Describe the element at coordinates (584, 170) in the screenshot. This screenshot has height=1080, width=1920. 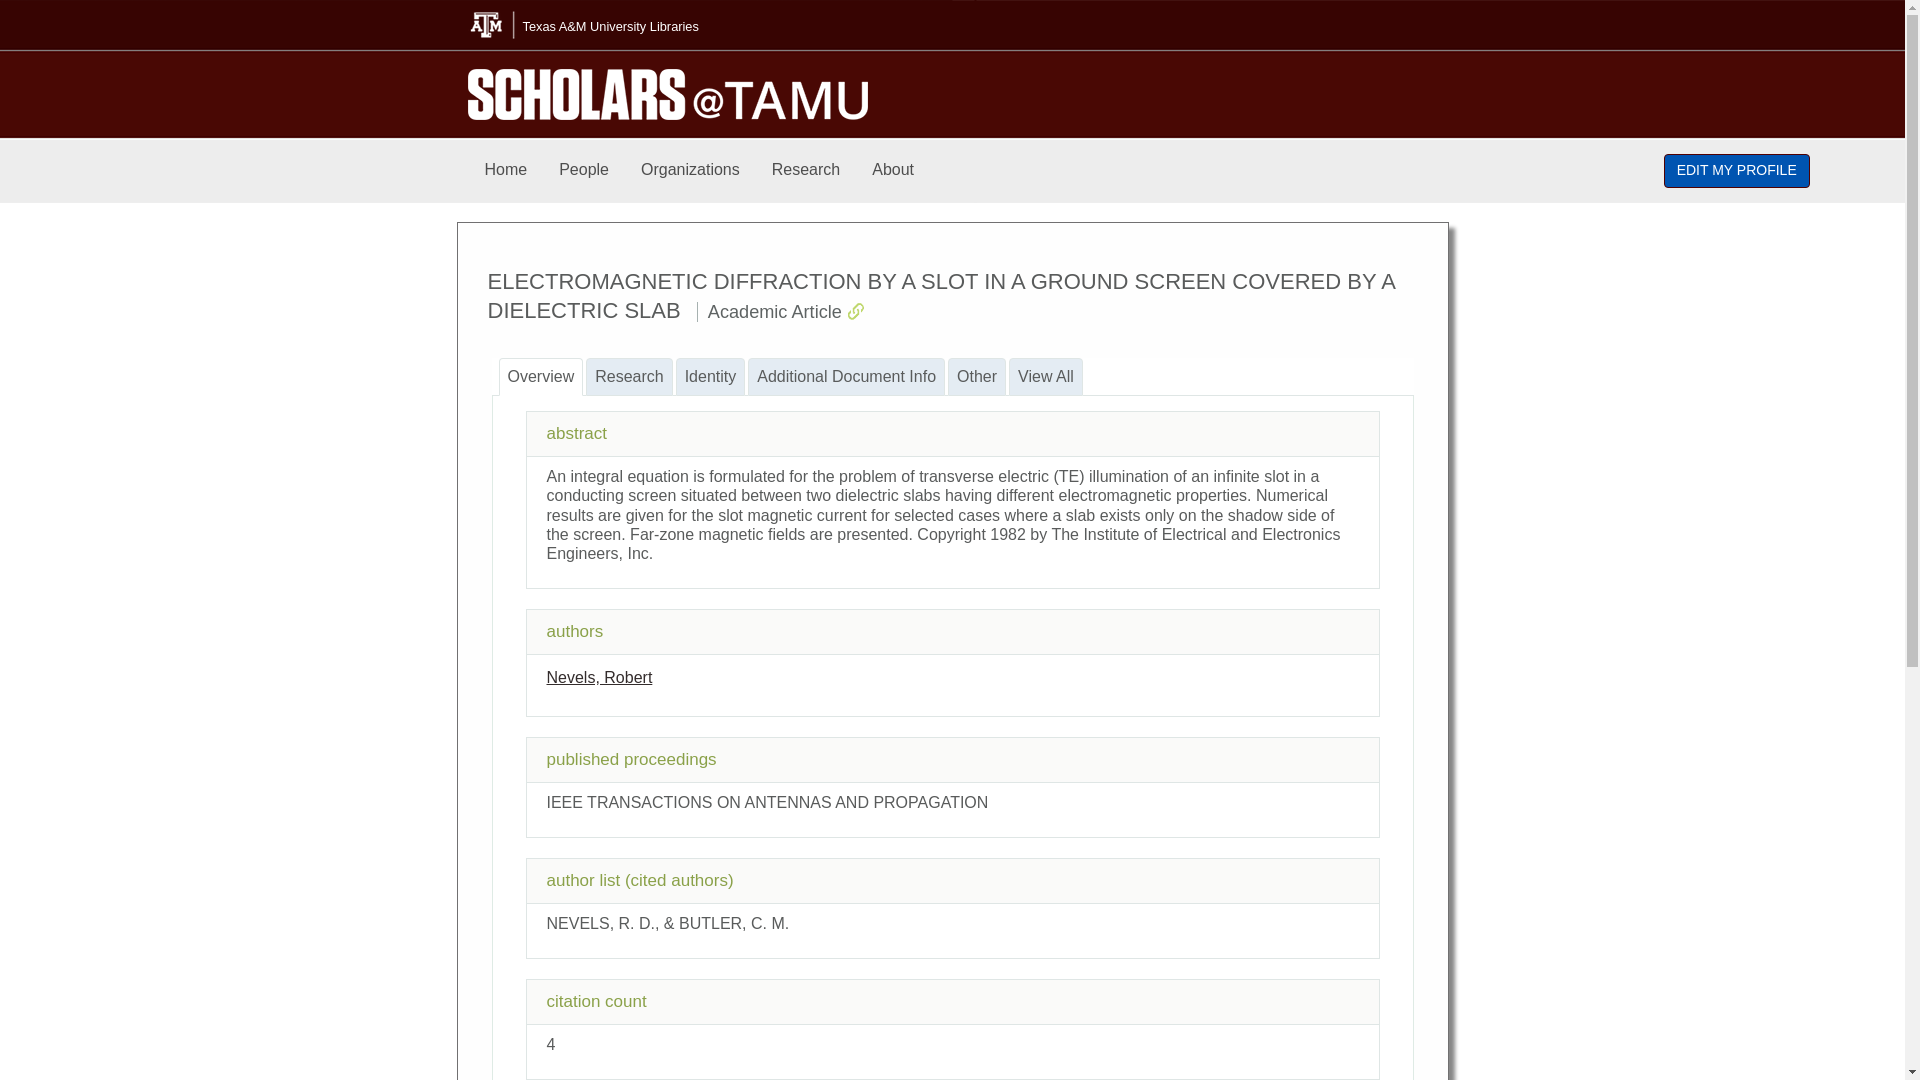
I see `People` at that location.